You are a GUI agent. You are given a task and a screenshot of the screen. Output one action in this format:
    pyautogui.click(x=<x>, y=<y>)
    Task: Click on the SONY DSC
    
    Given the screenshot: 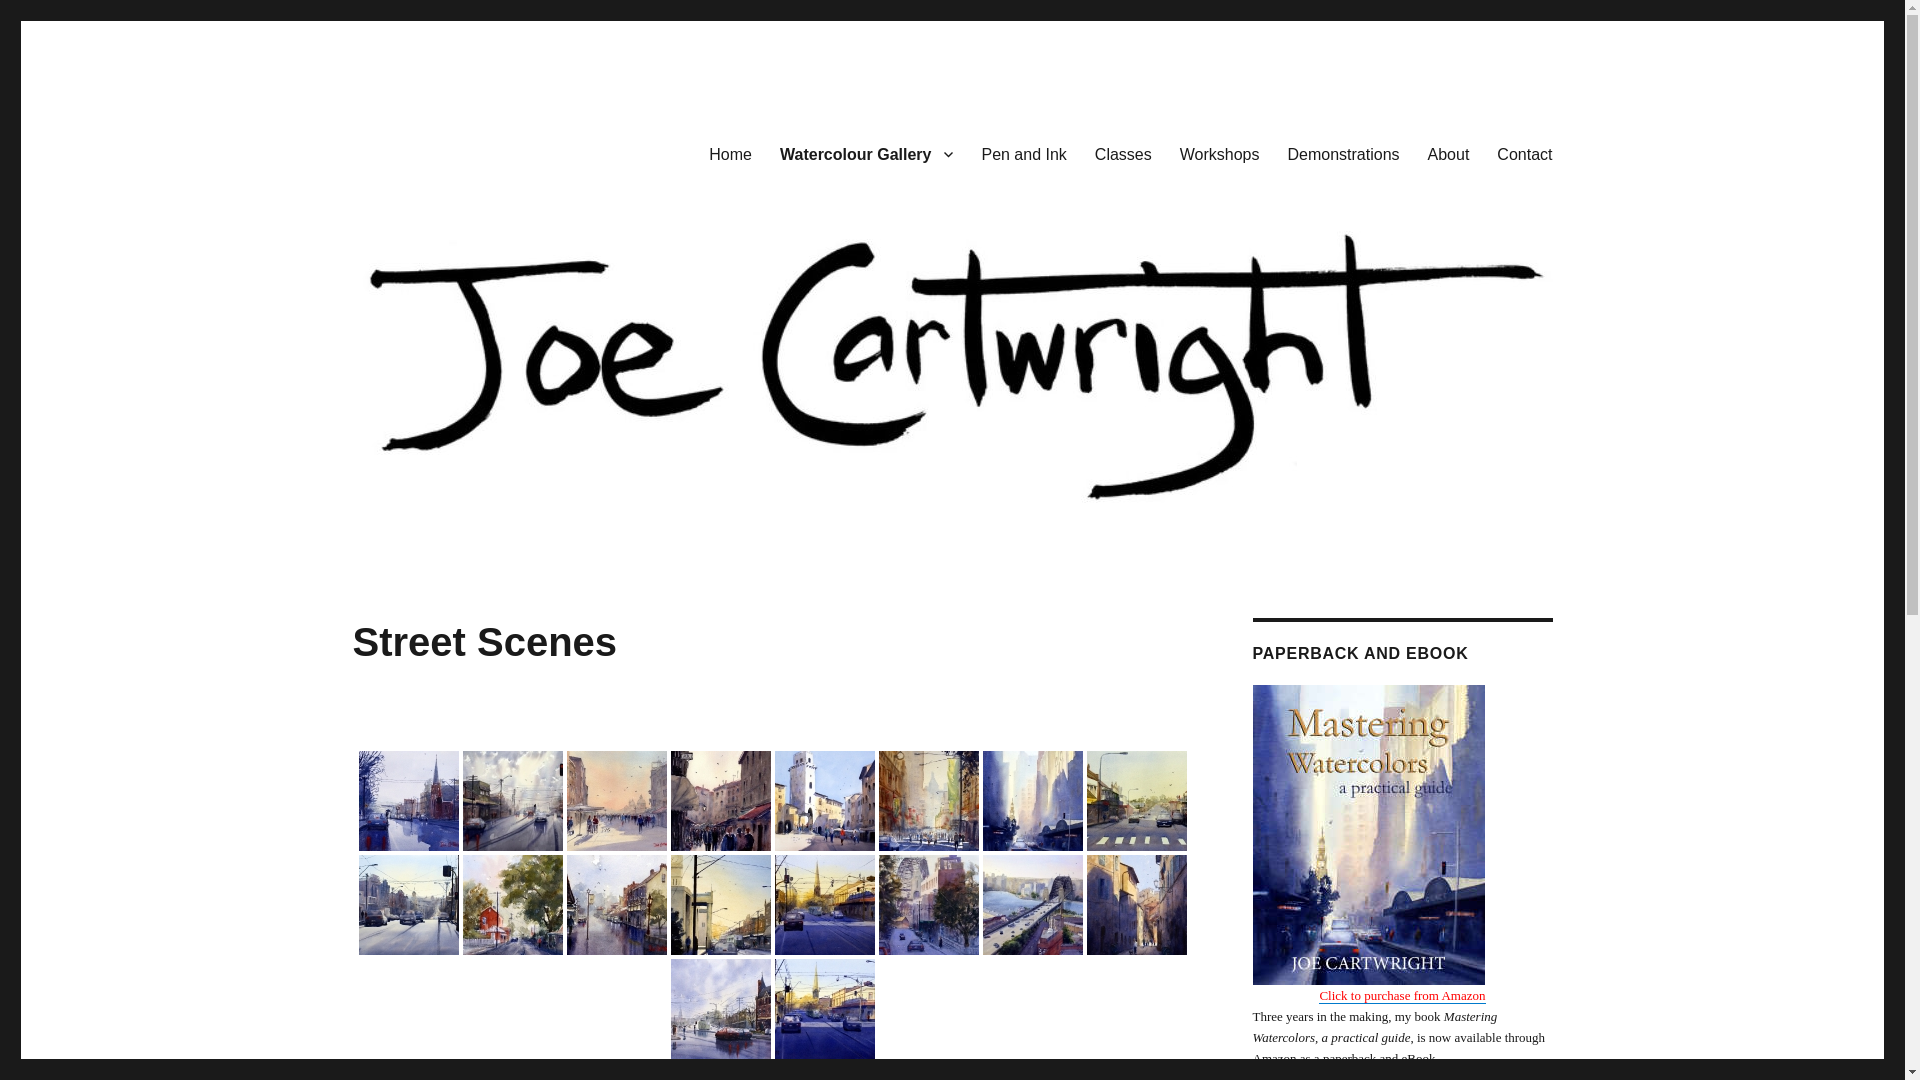 What is the action you would take?
    pyautogui.click(x=720, y=1009)
    